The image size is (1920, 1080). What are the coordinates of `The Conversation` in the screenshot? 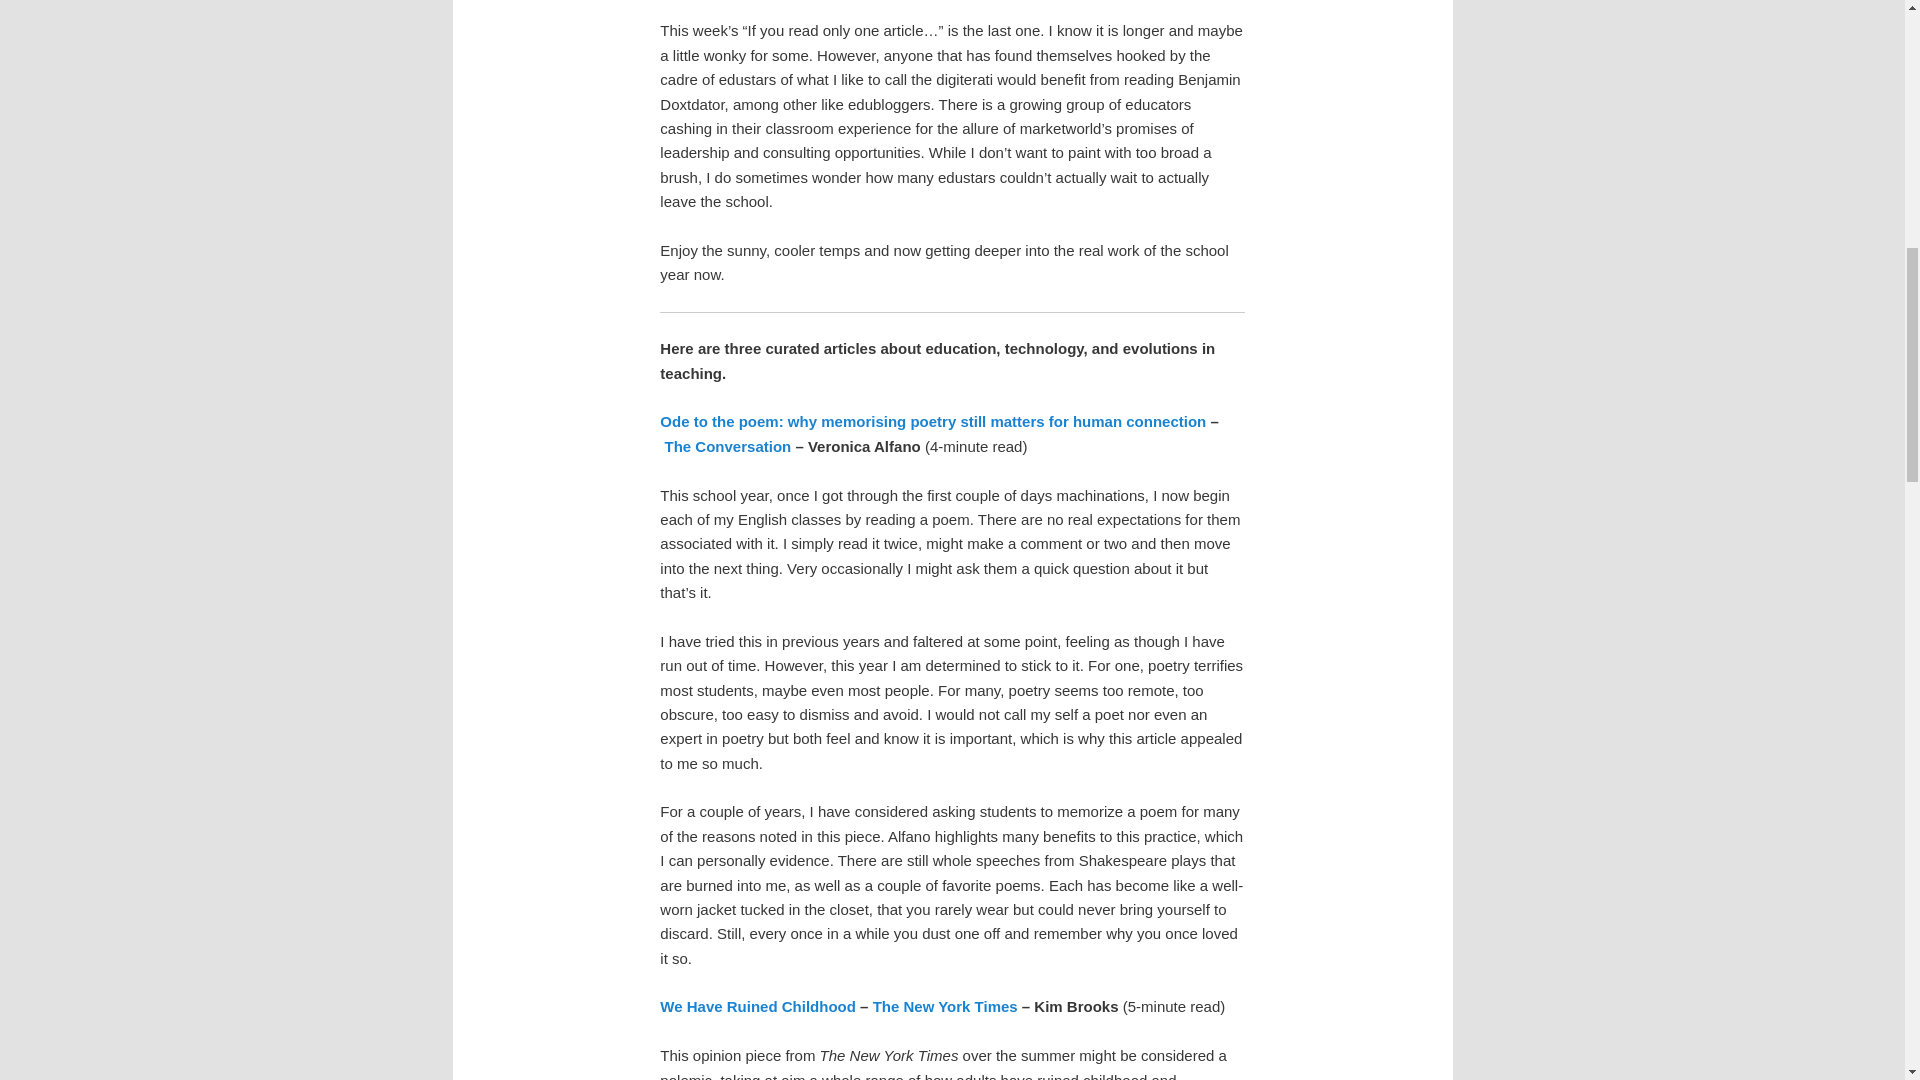 It's located at (728, 446).